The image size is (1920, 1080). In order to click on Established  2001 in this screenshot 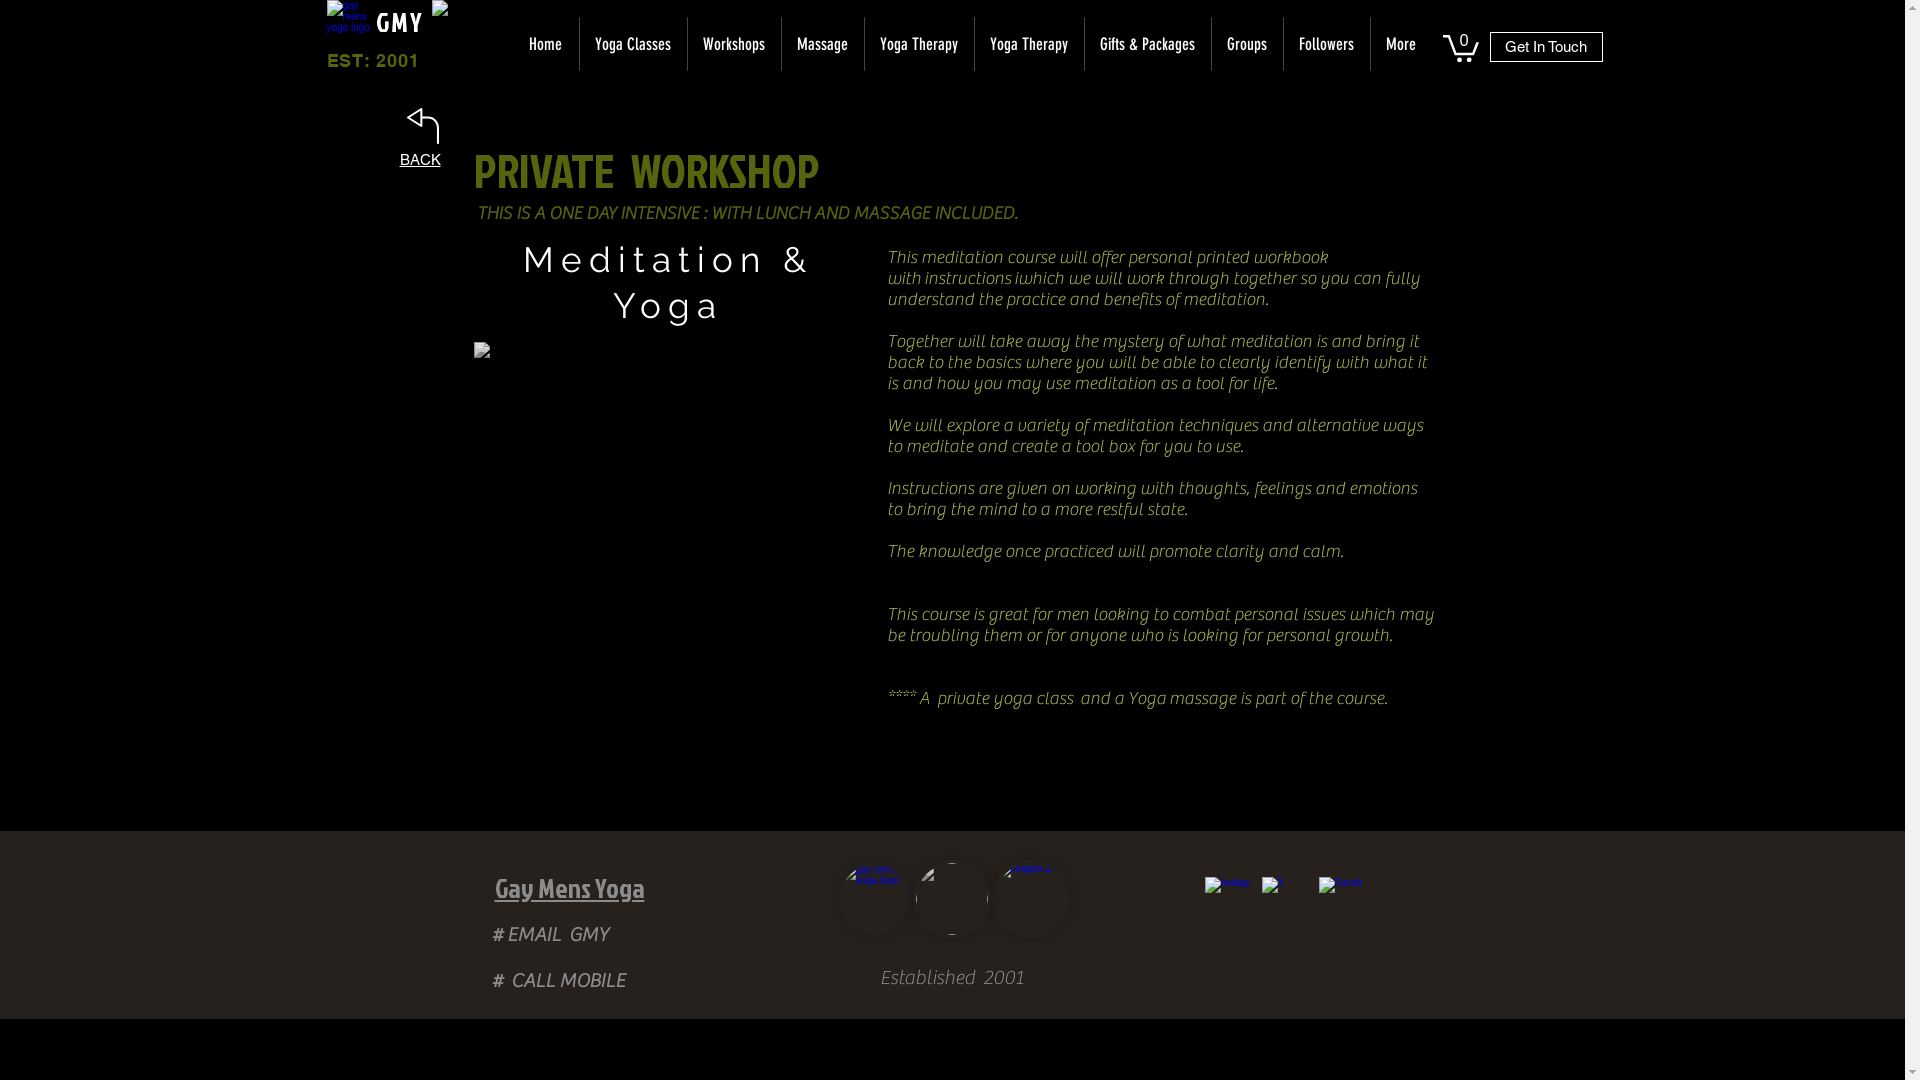, I will do `click(952, 976)`.